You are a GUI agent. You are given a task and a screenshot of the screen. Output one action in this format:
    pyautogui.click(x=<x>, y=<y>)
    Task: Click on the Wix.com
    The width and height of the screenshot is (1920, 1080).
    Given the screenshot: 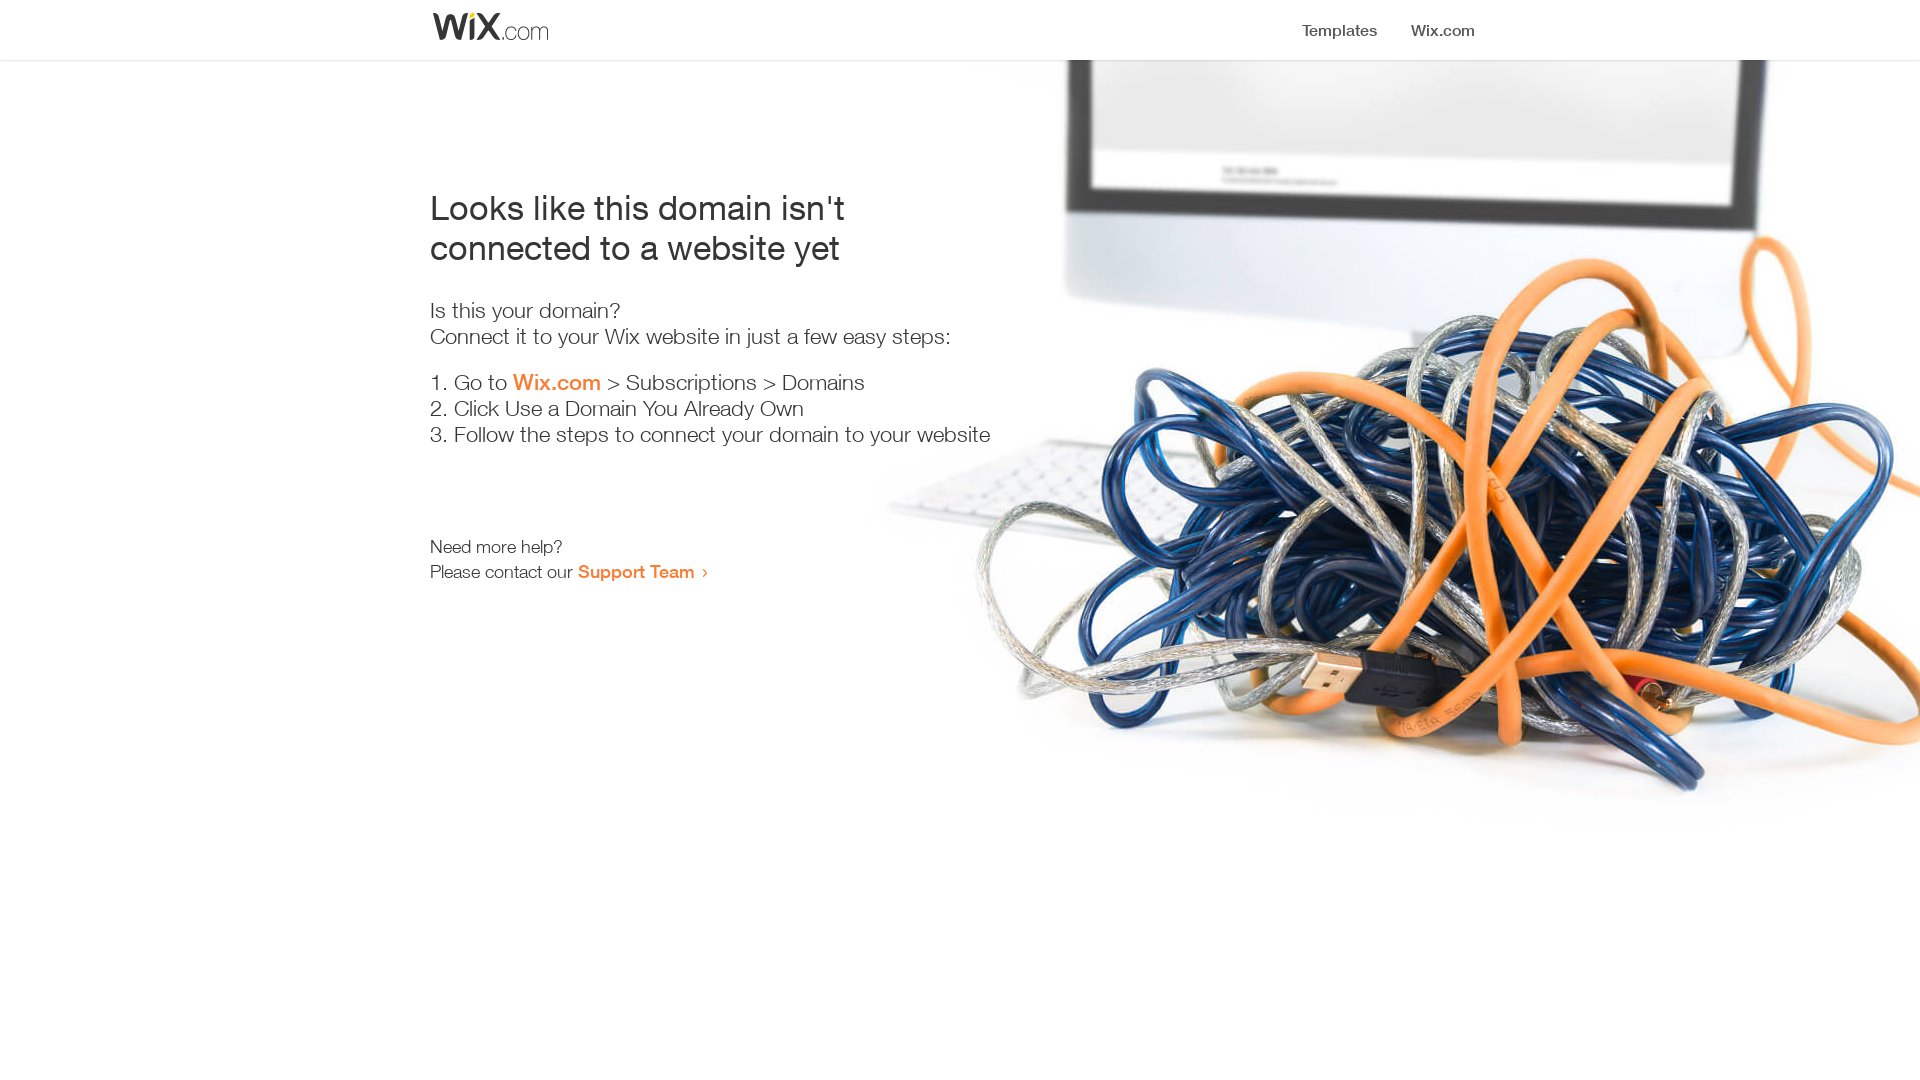 What is the action you would take?
    pyautogui.click(x=557, y=382)
    